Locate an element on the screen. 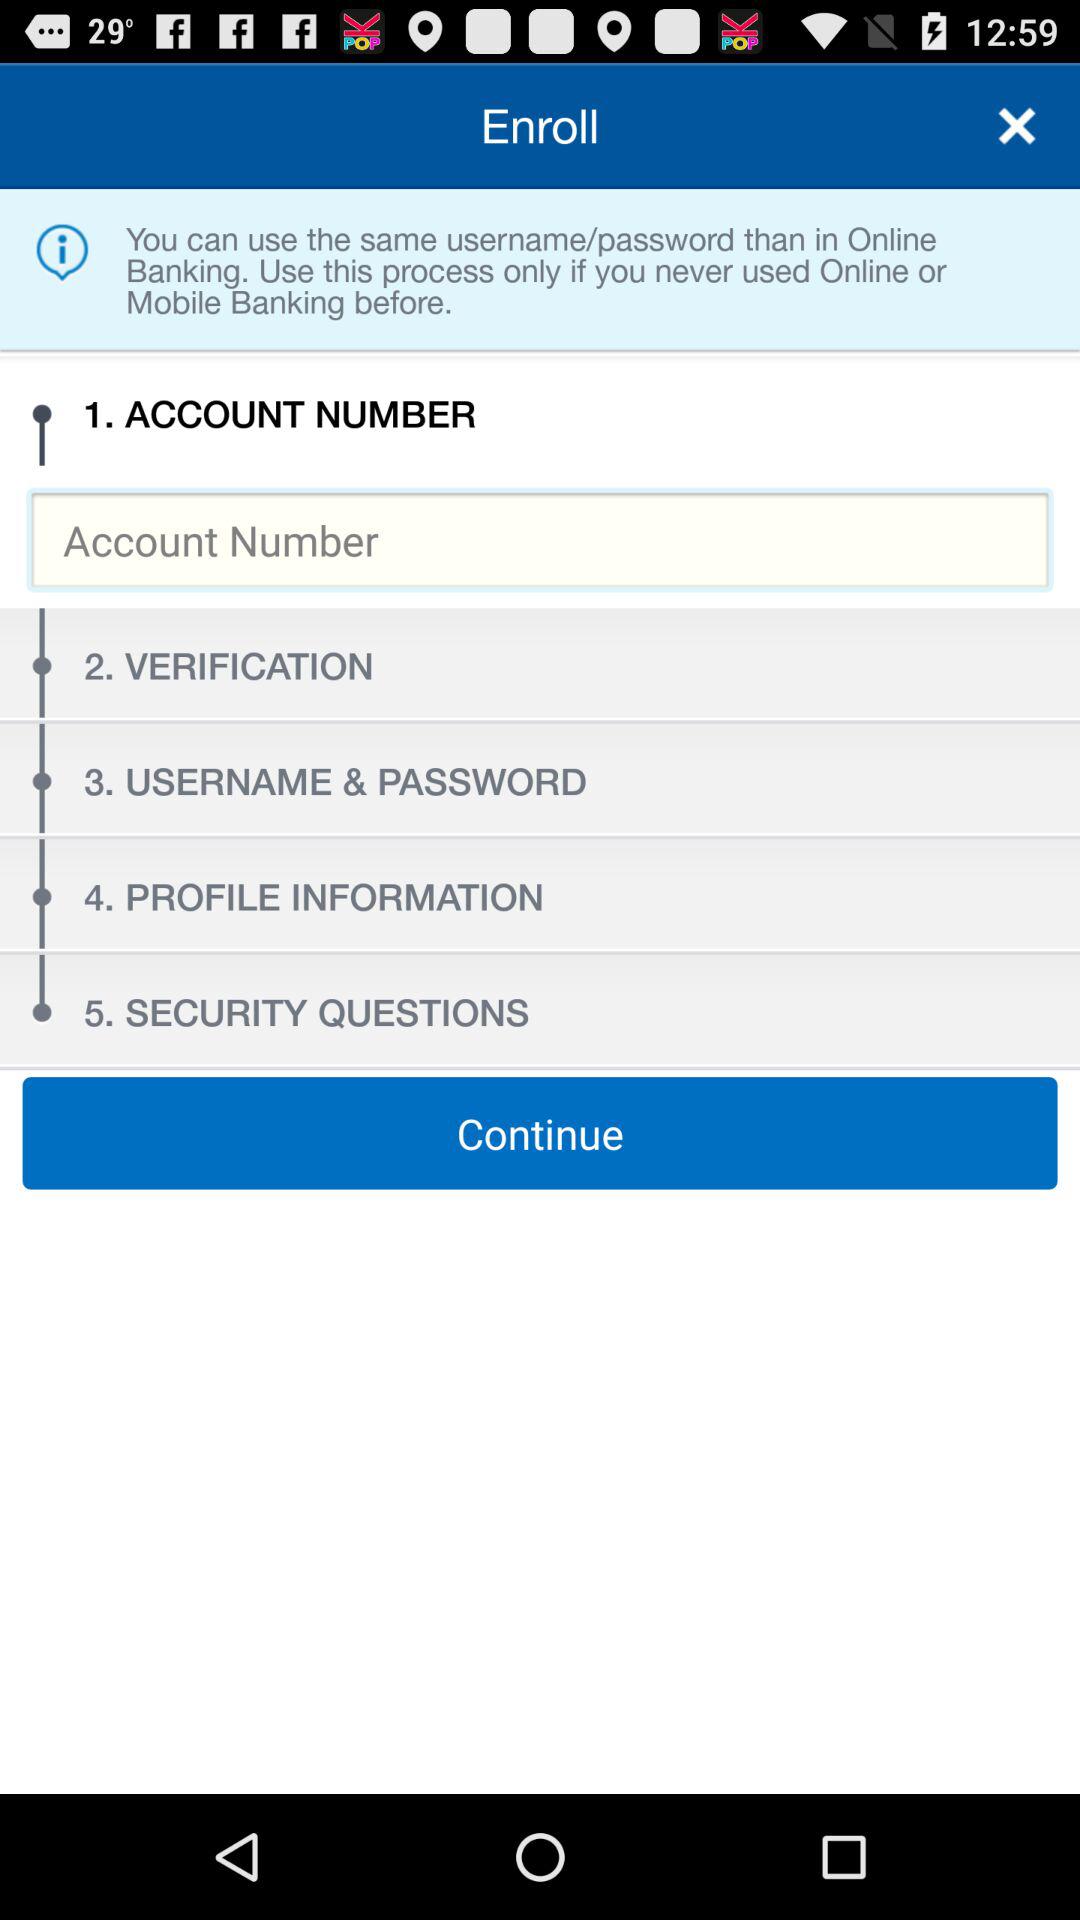  selected account number is located at coordinates (540, 540).